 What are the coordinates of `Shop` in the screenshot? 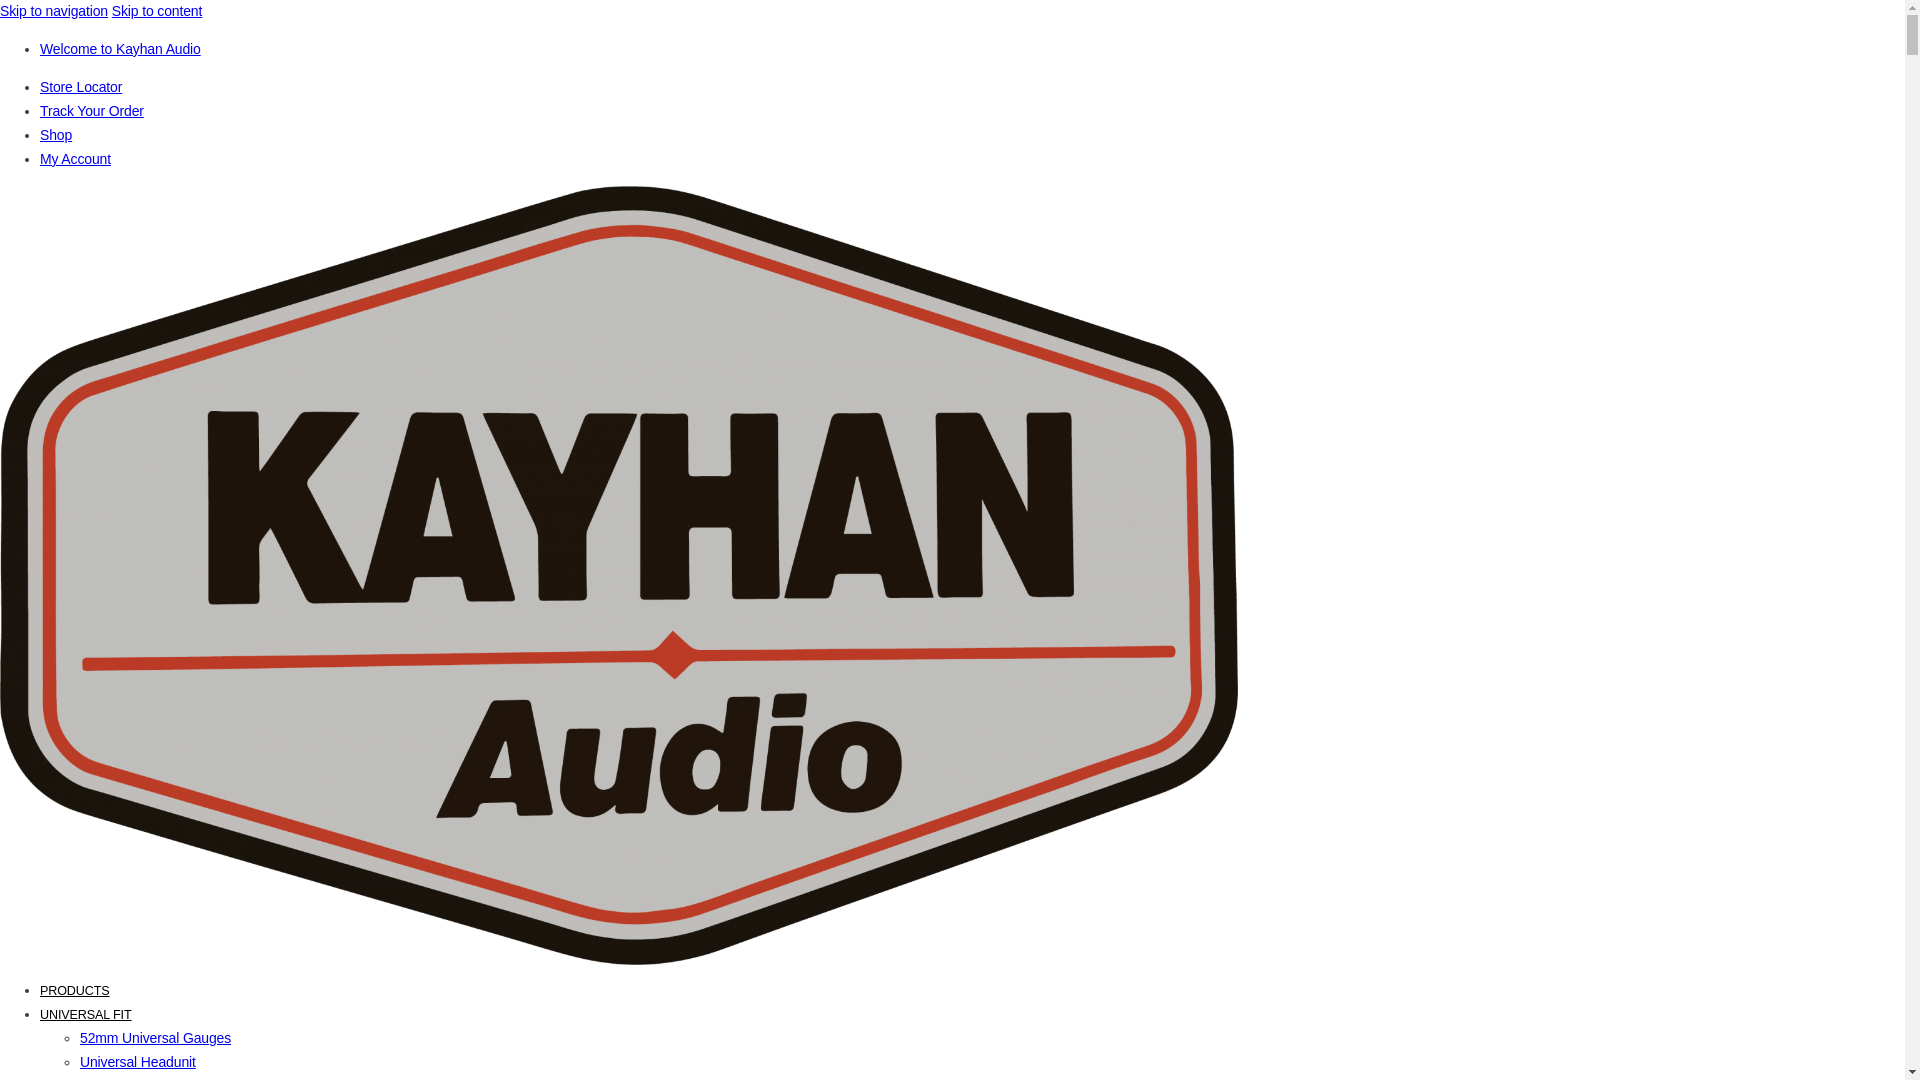 It's located at (56, 135).